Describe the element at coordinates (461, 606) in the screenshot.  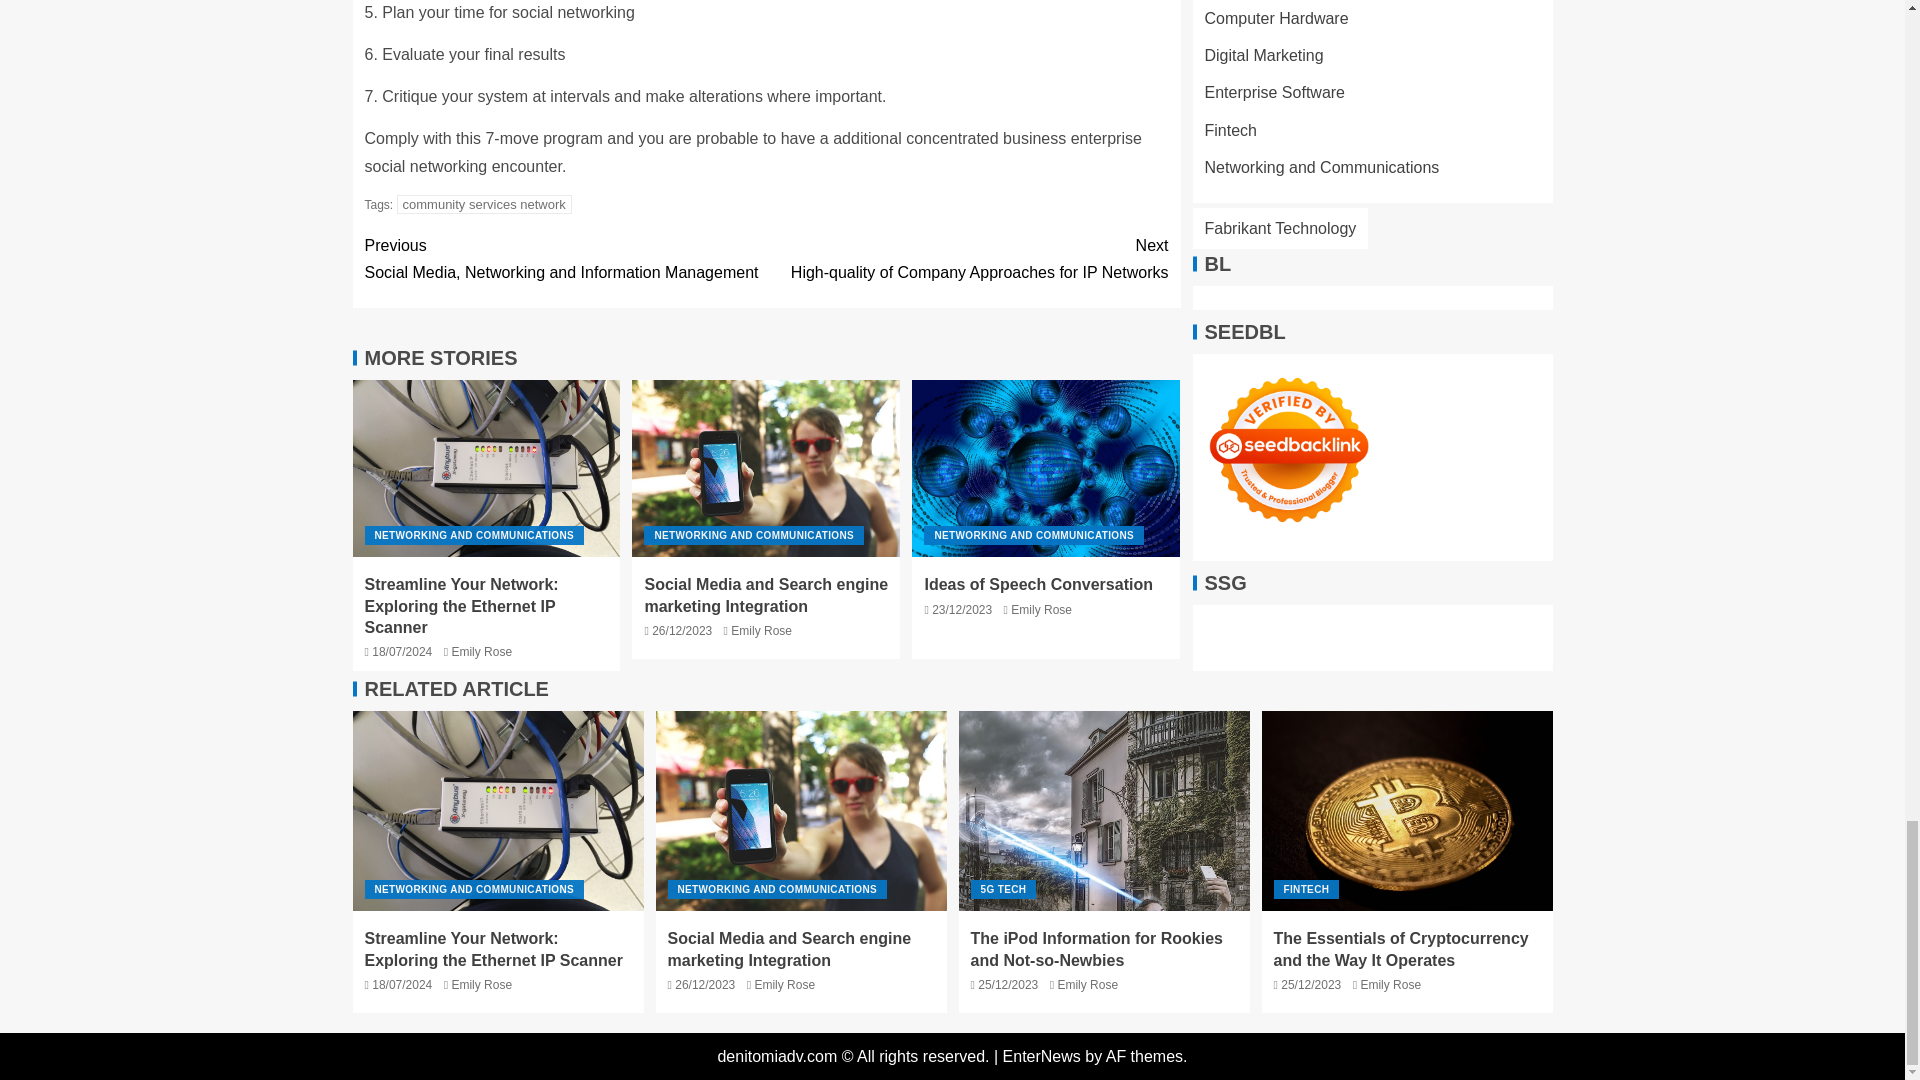
I see `Ideas of Speech Conversation` at that location.